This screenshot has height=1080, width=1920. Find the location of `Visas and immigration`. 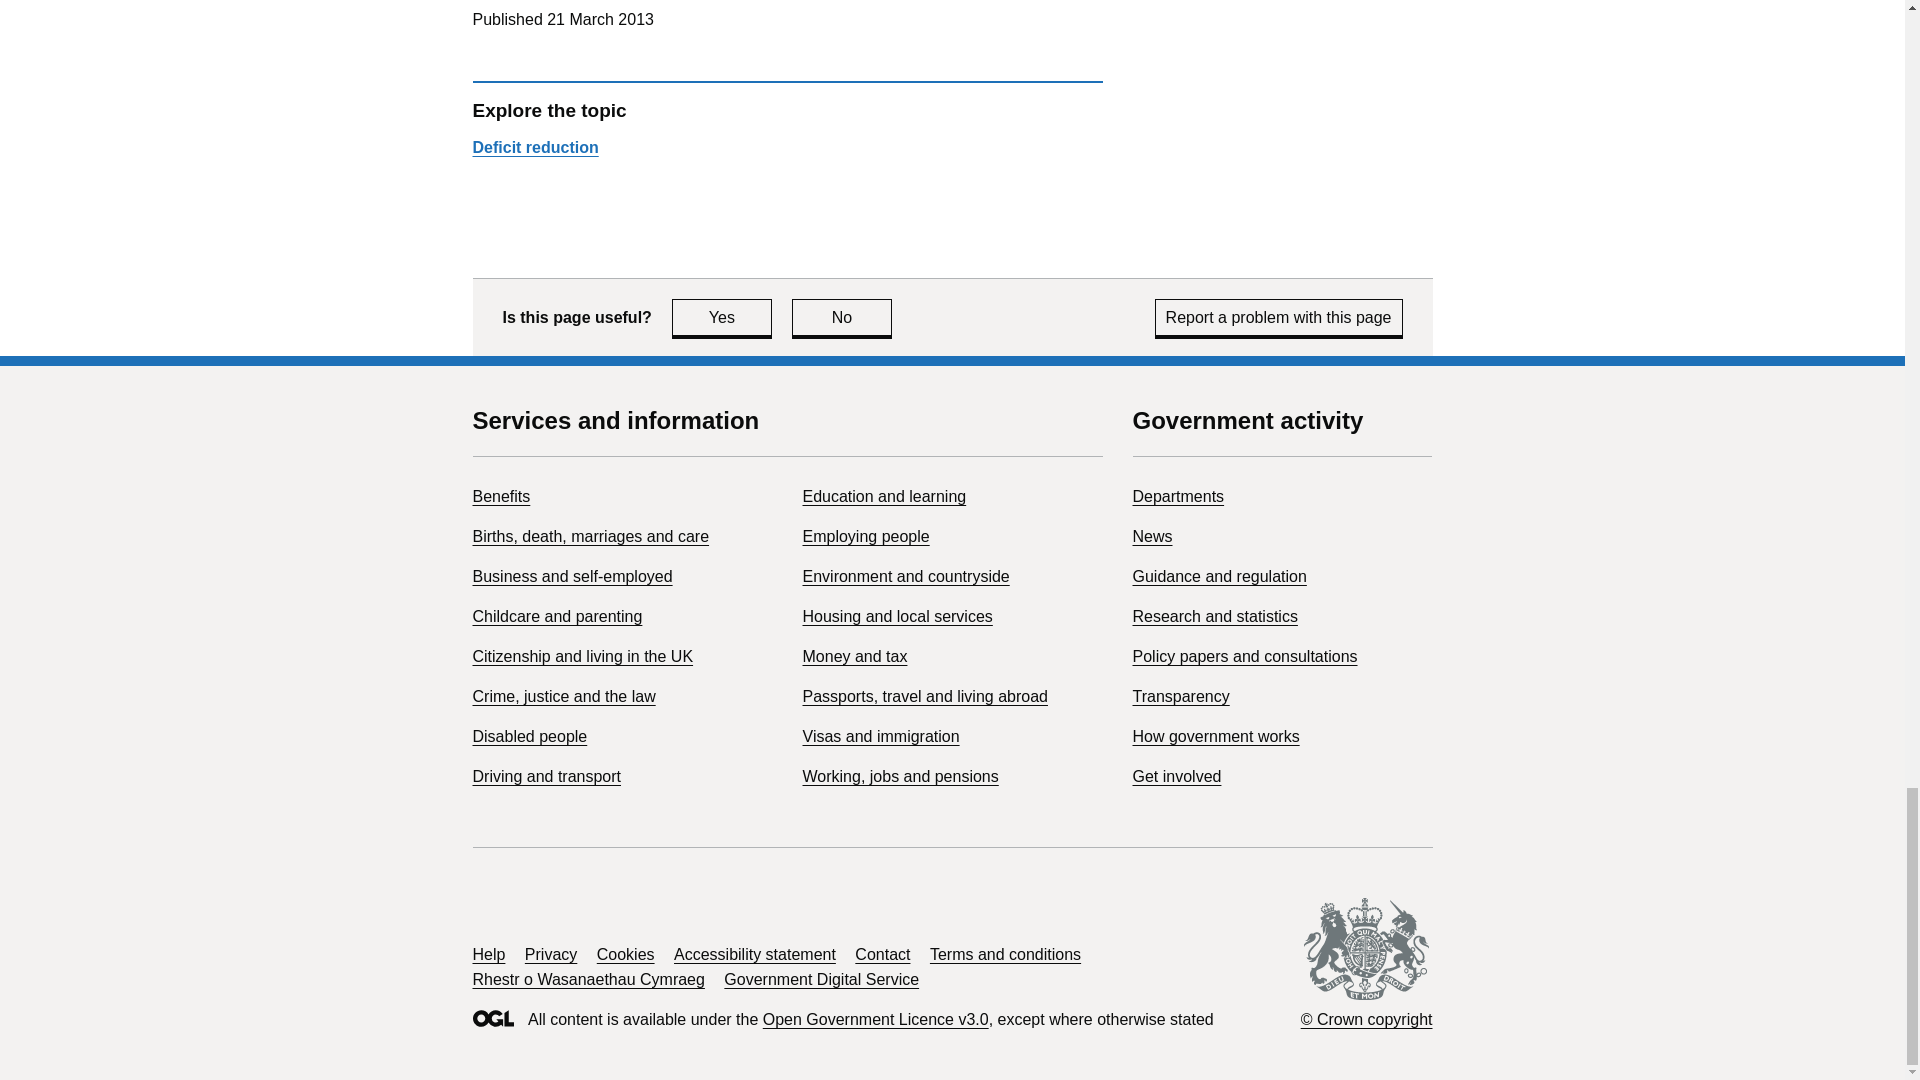

Visas and immigration is located at coordinates (880, 736).